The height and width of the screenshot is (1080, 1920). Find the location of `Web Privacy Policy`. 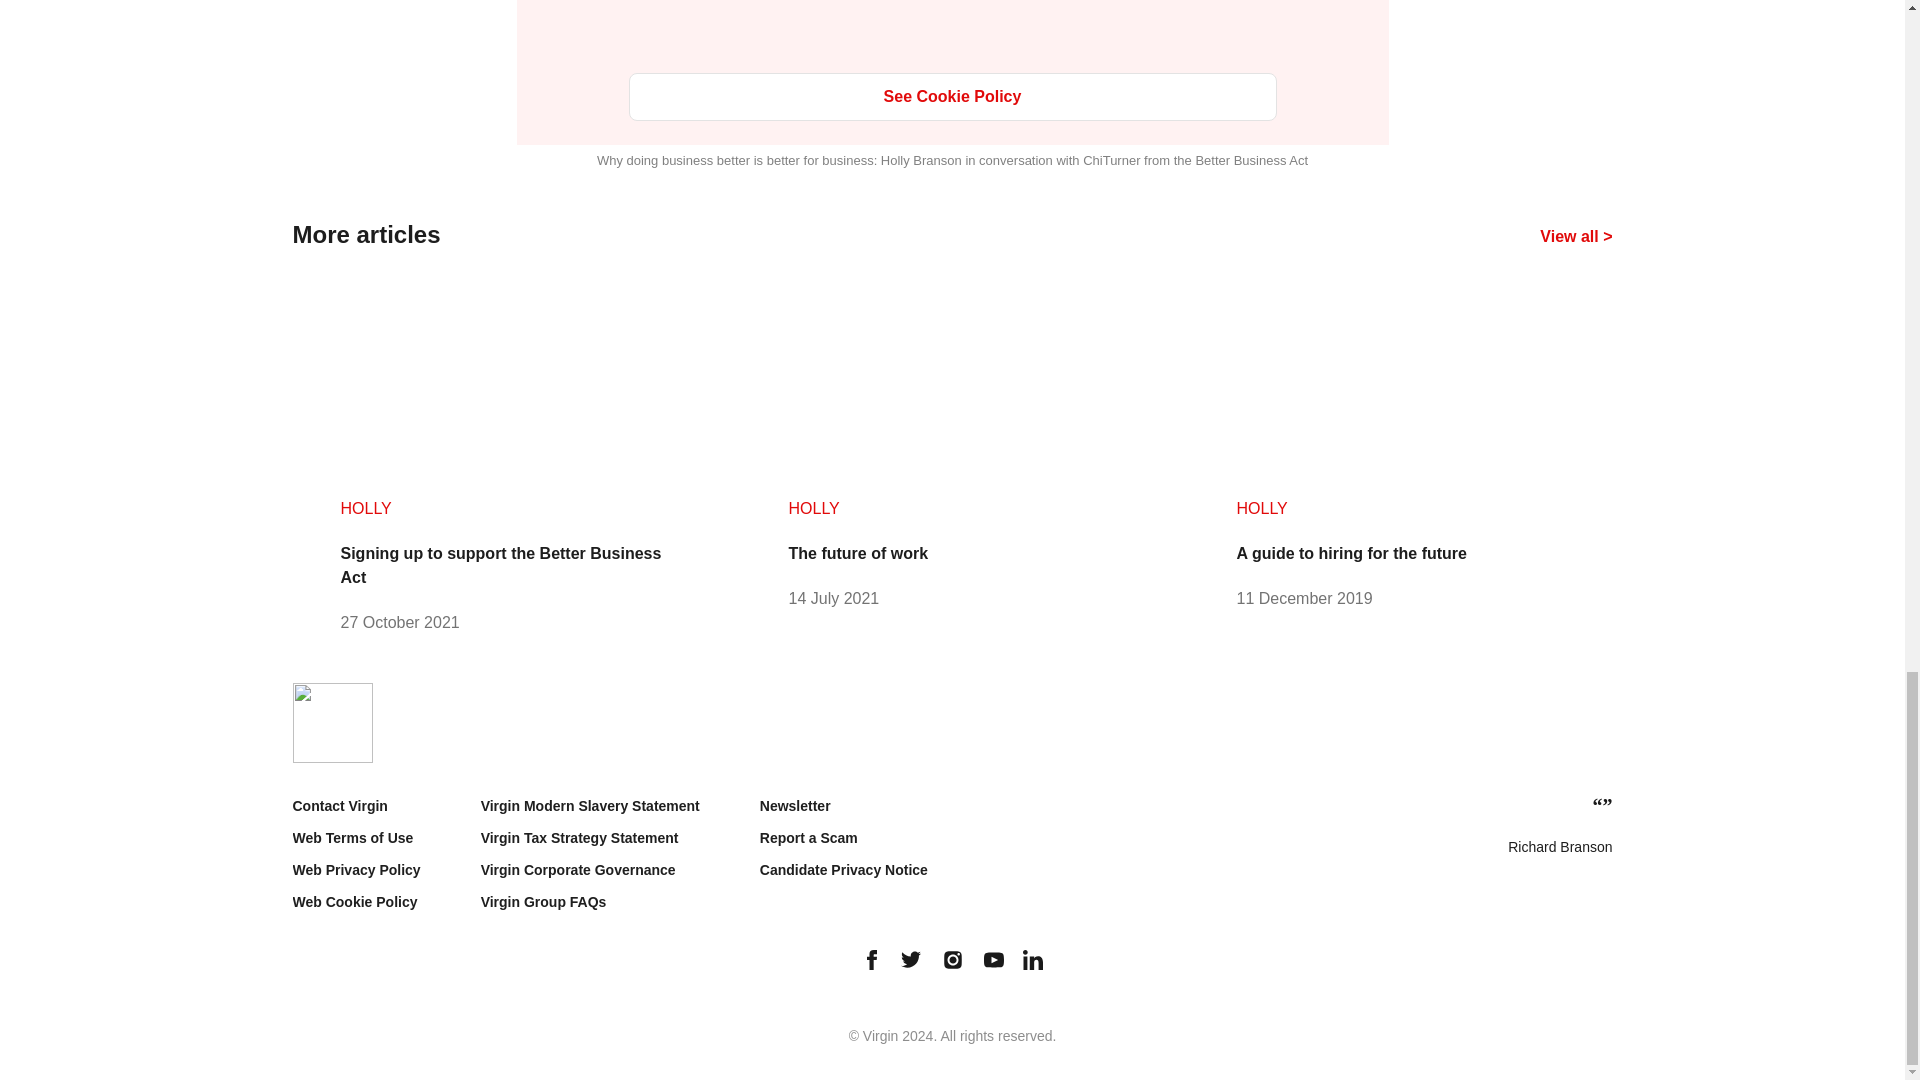

Web Privacy Policy is located at coordinates (356, 870).